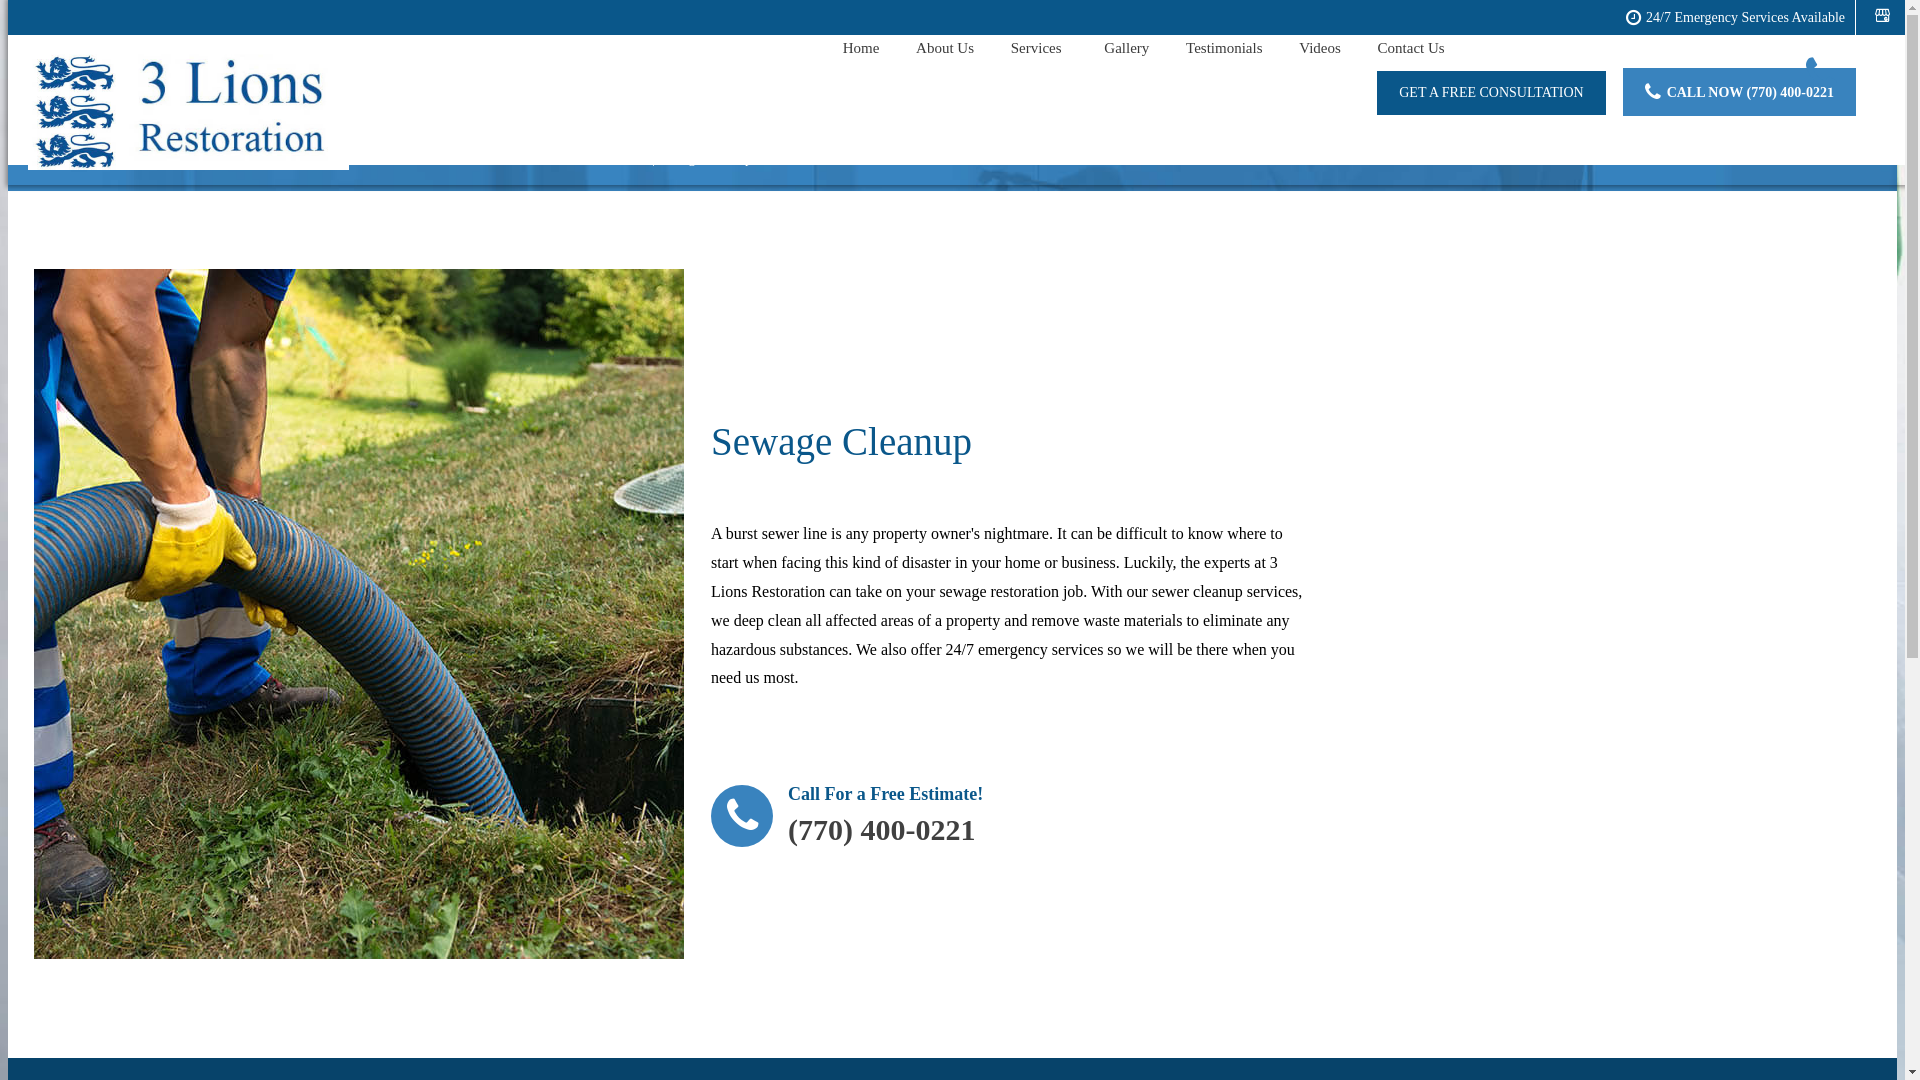 This screenshot has width=1920, height=1080. What do you see at coordinates (1750, 92) in the screenshot?
I see `CALL NOW (770) 400-0221` at bounding box center [1750, 92].